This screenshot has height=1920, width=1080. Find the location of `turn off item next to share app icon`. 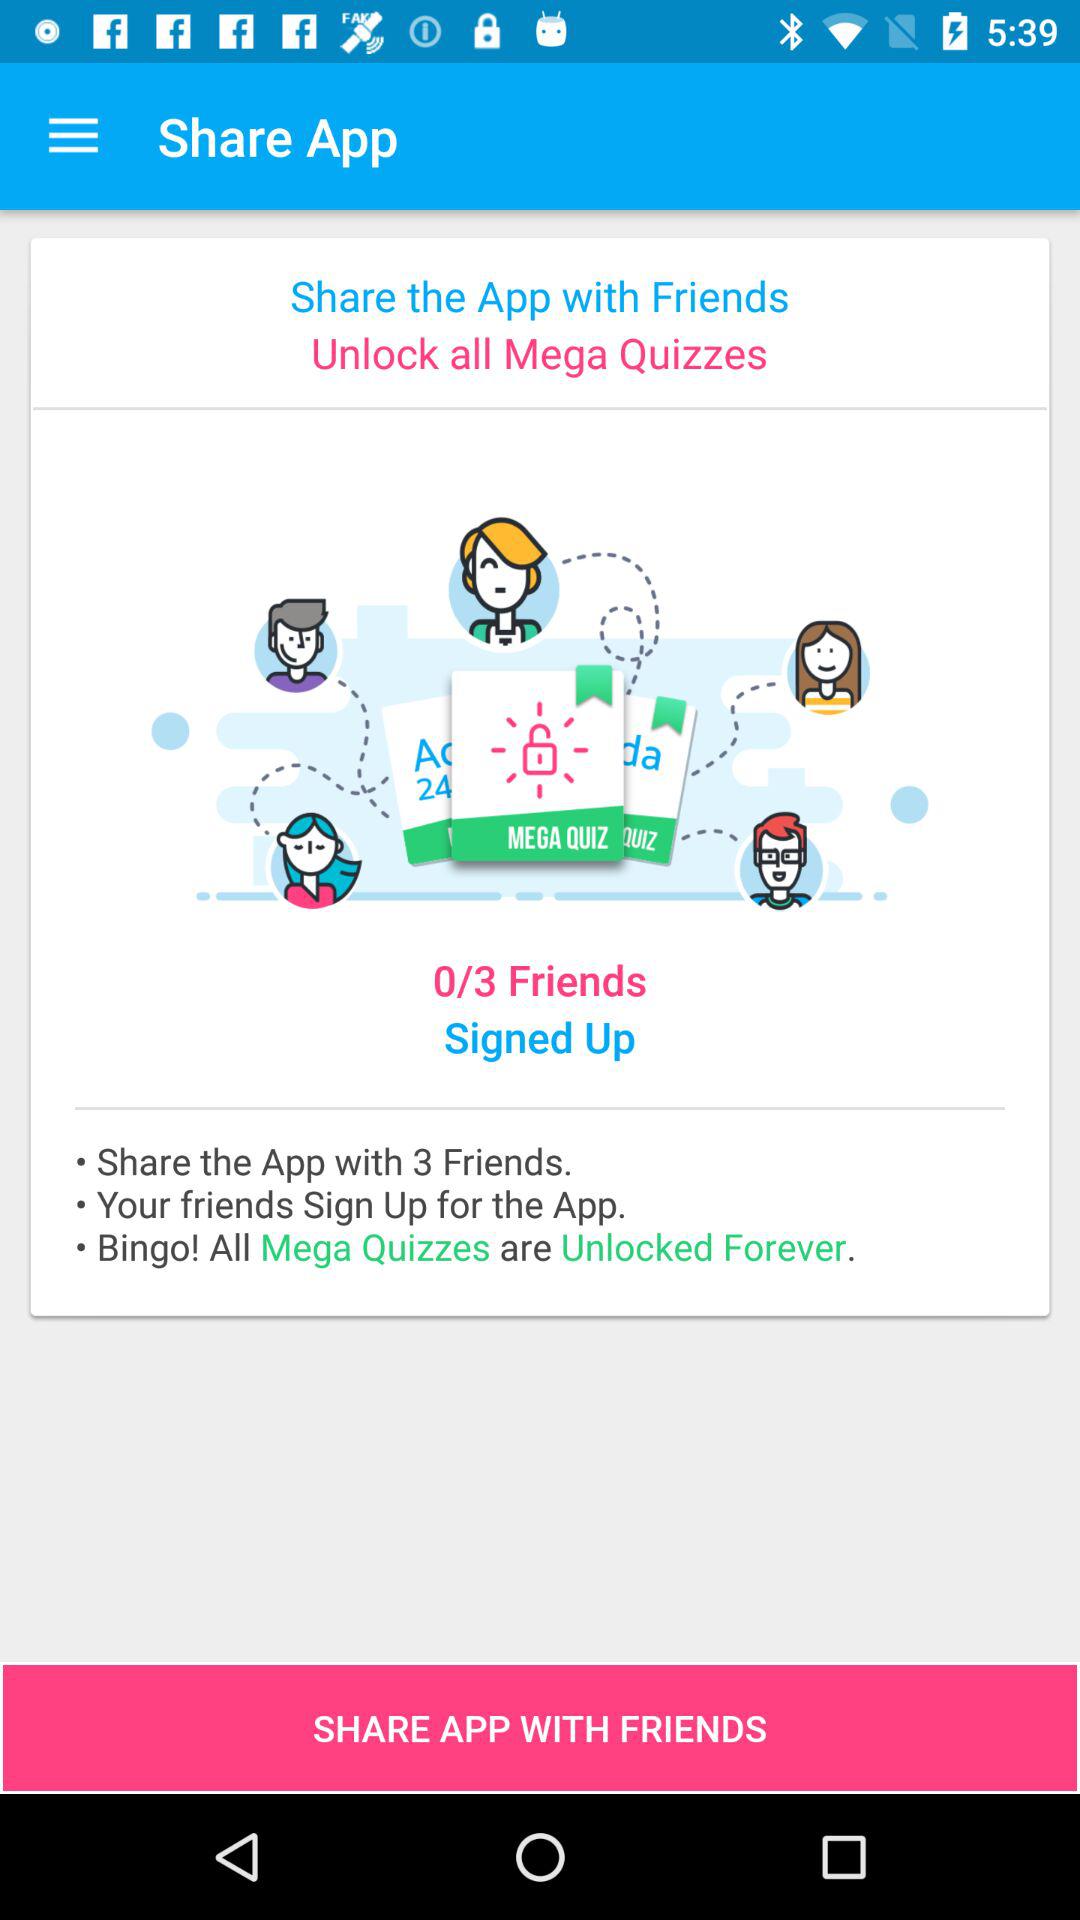

turn off item next to share app icon is located at coordinates (73, 136).